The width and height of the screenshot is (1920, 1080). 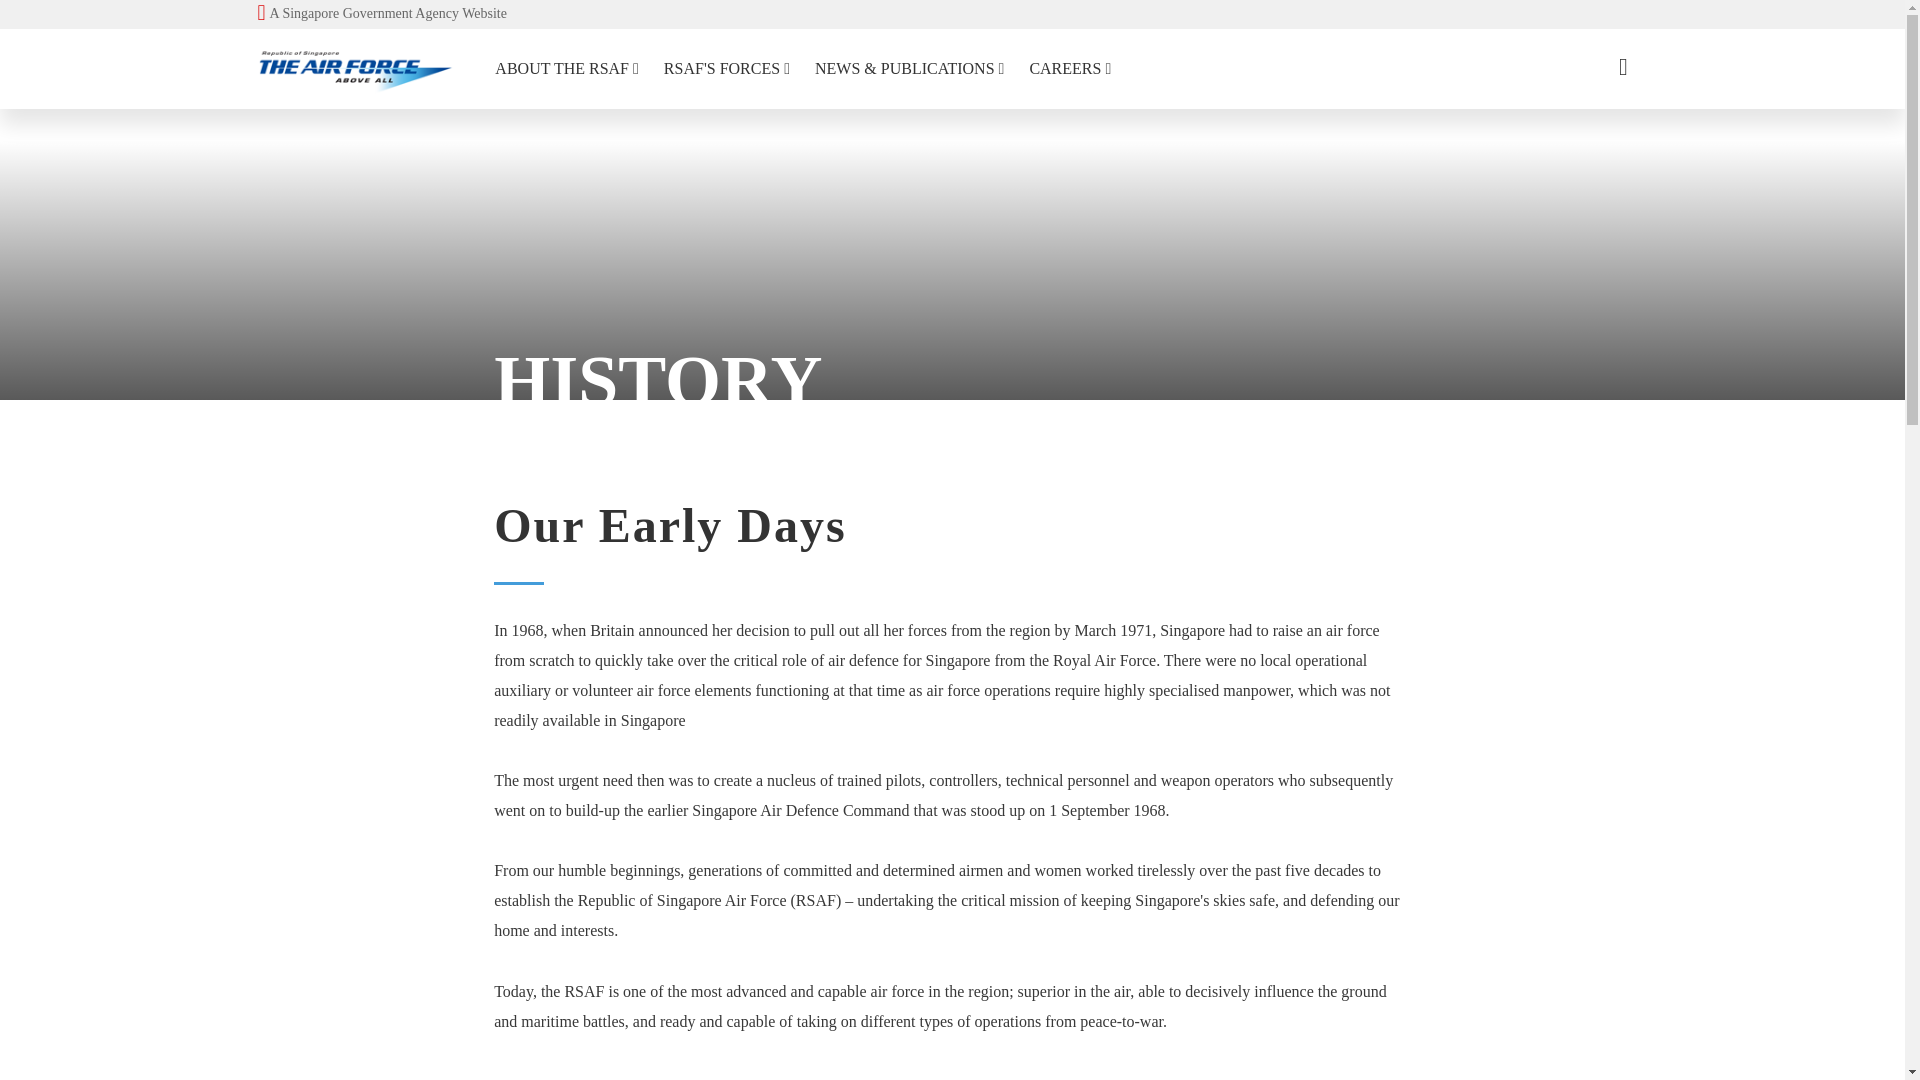 What do you see at coordinates (566, 69) in the screenshot?
I see `A Singapore Government Agency Website` at bounding box center [566, 69].